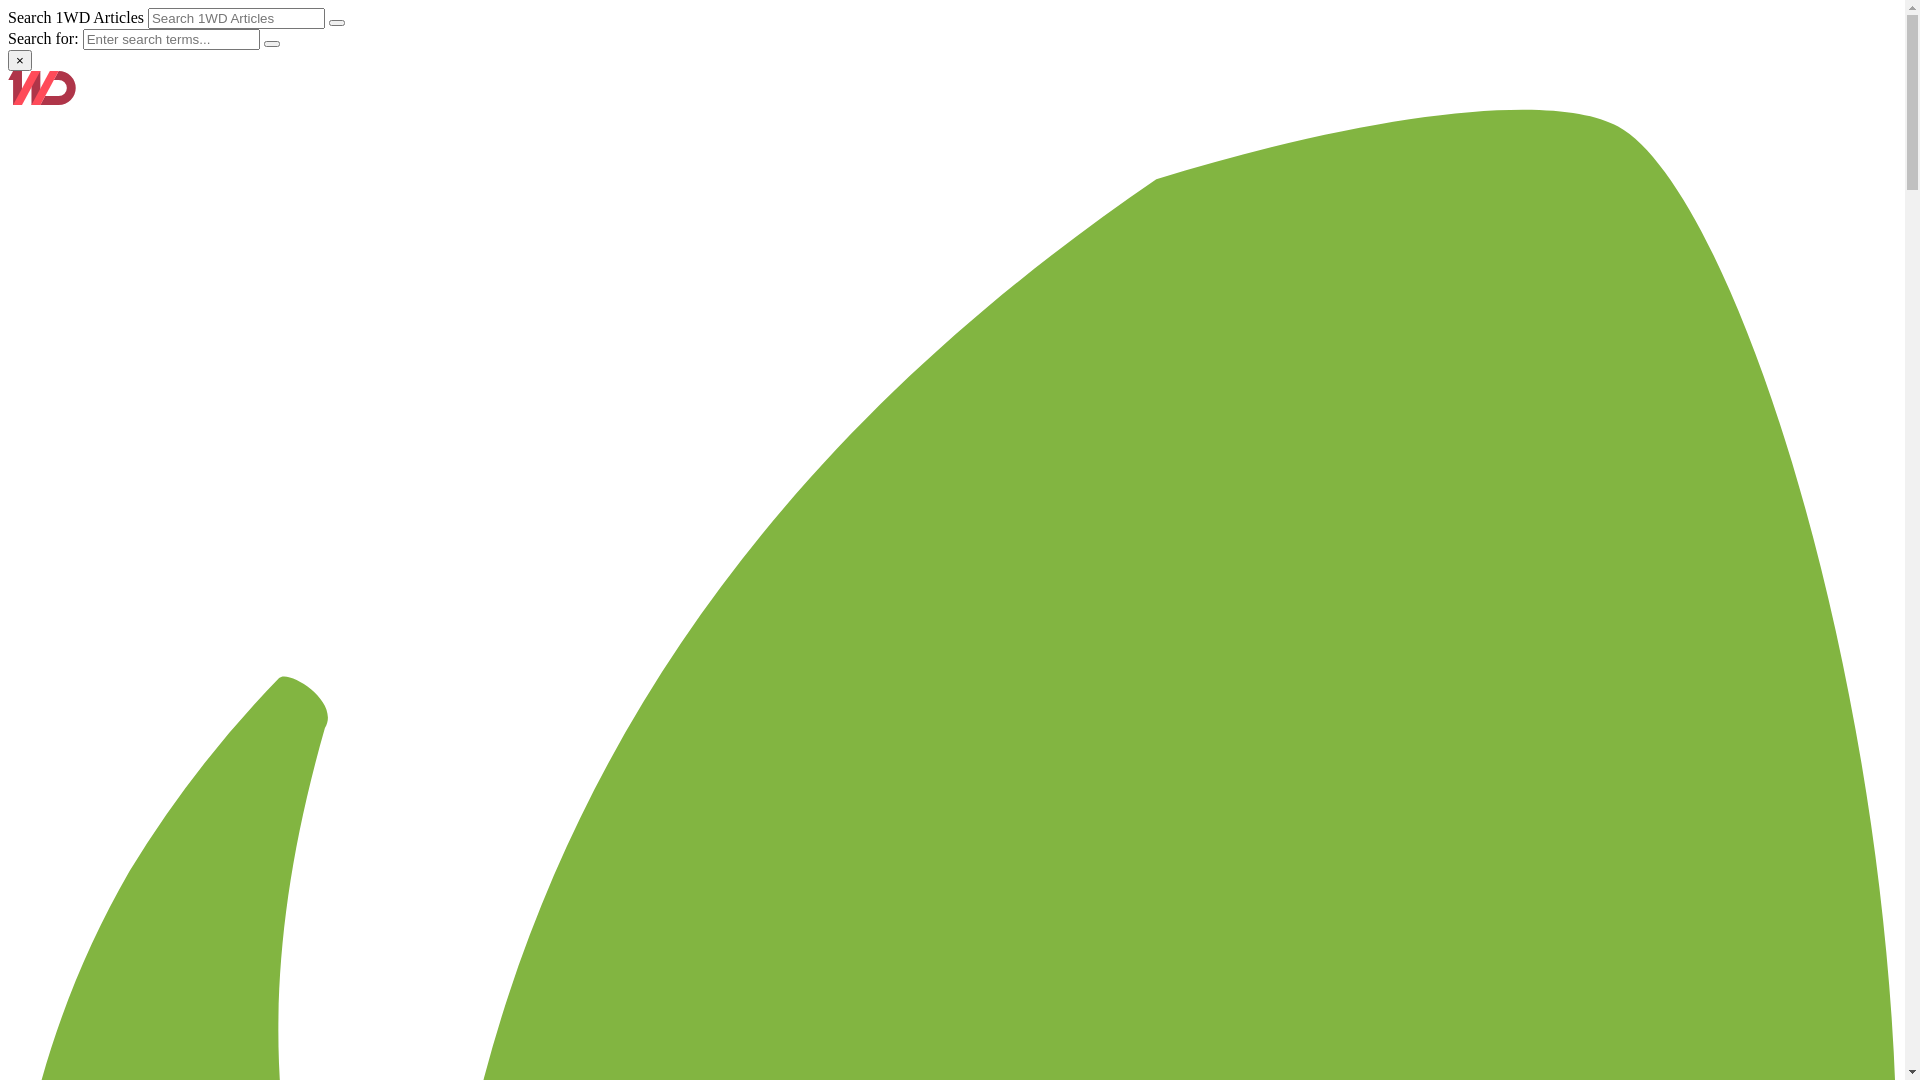  I want to click on 1stWebDesigner, so click(42, 100).